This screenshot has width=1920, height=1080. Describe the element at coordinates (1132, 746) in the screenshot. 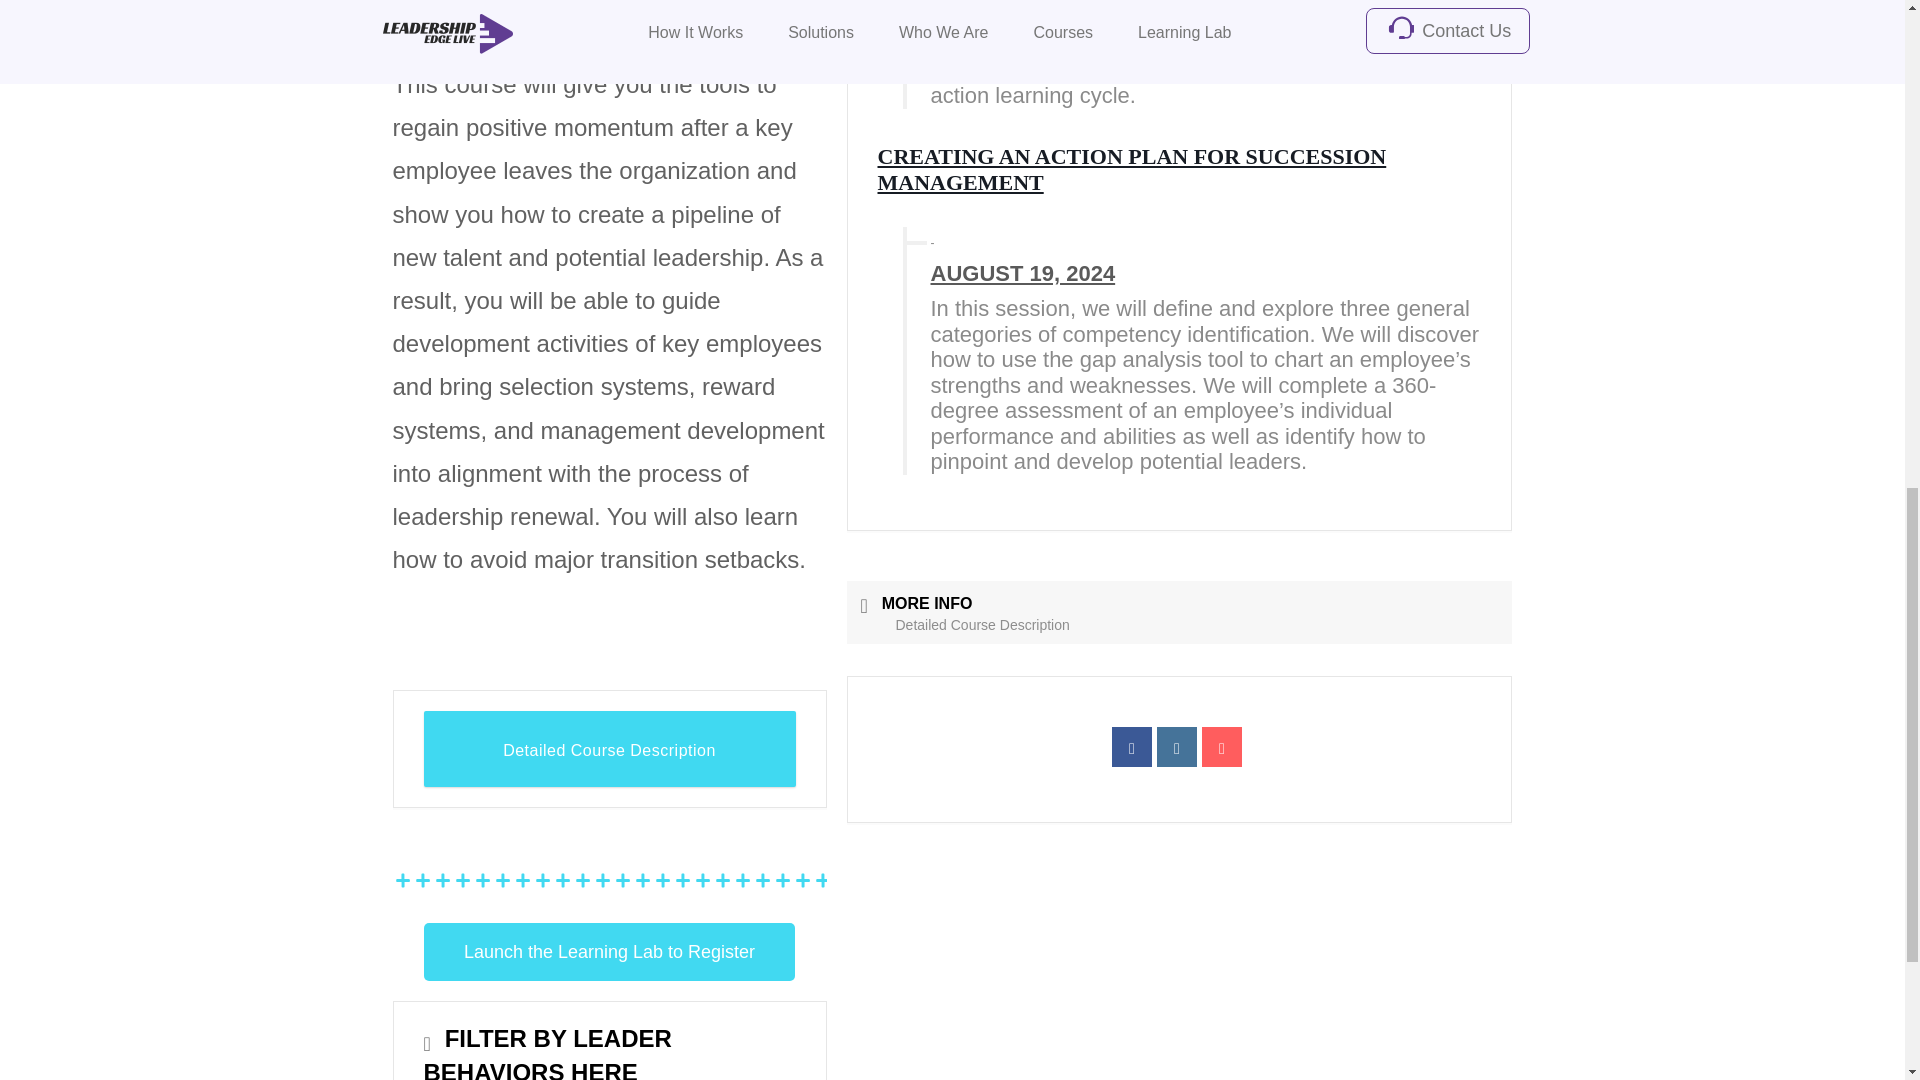

I see `Share on Facebook` at that location.